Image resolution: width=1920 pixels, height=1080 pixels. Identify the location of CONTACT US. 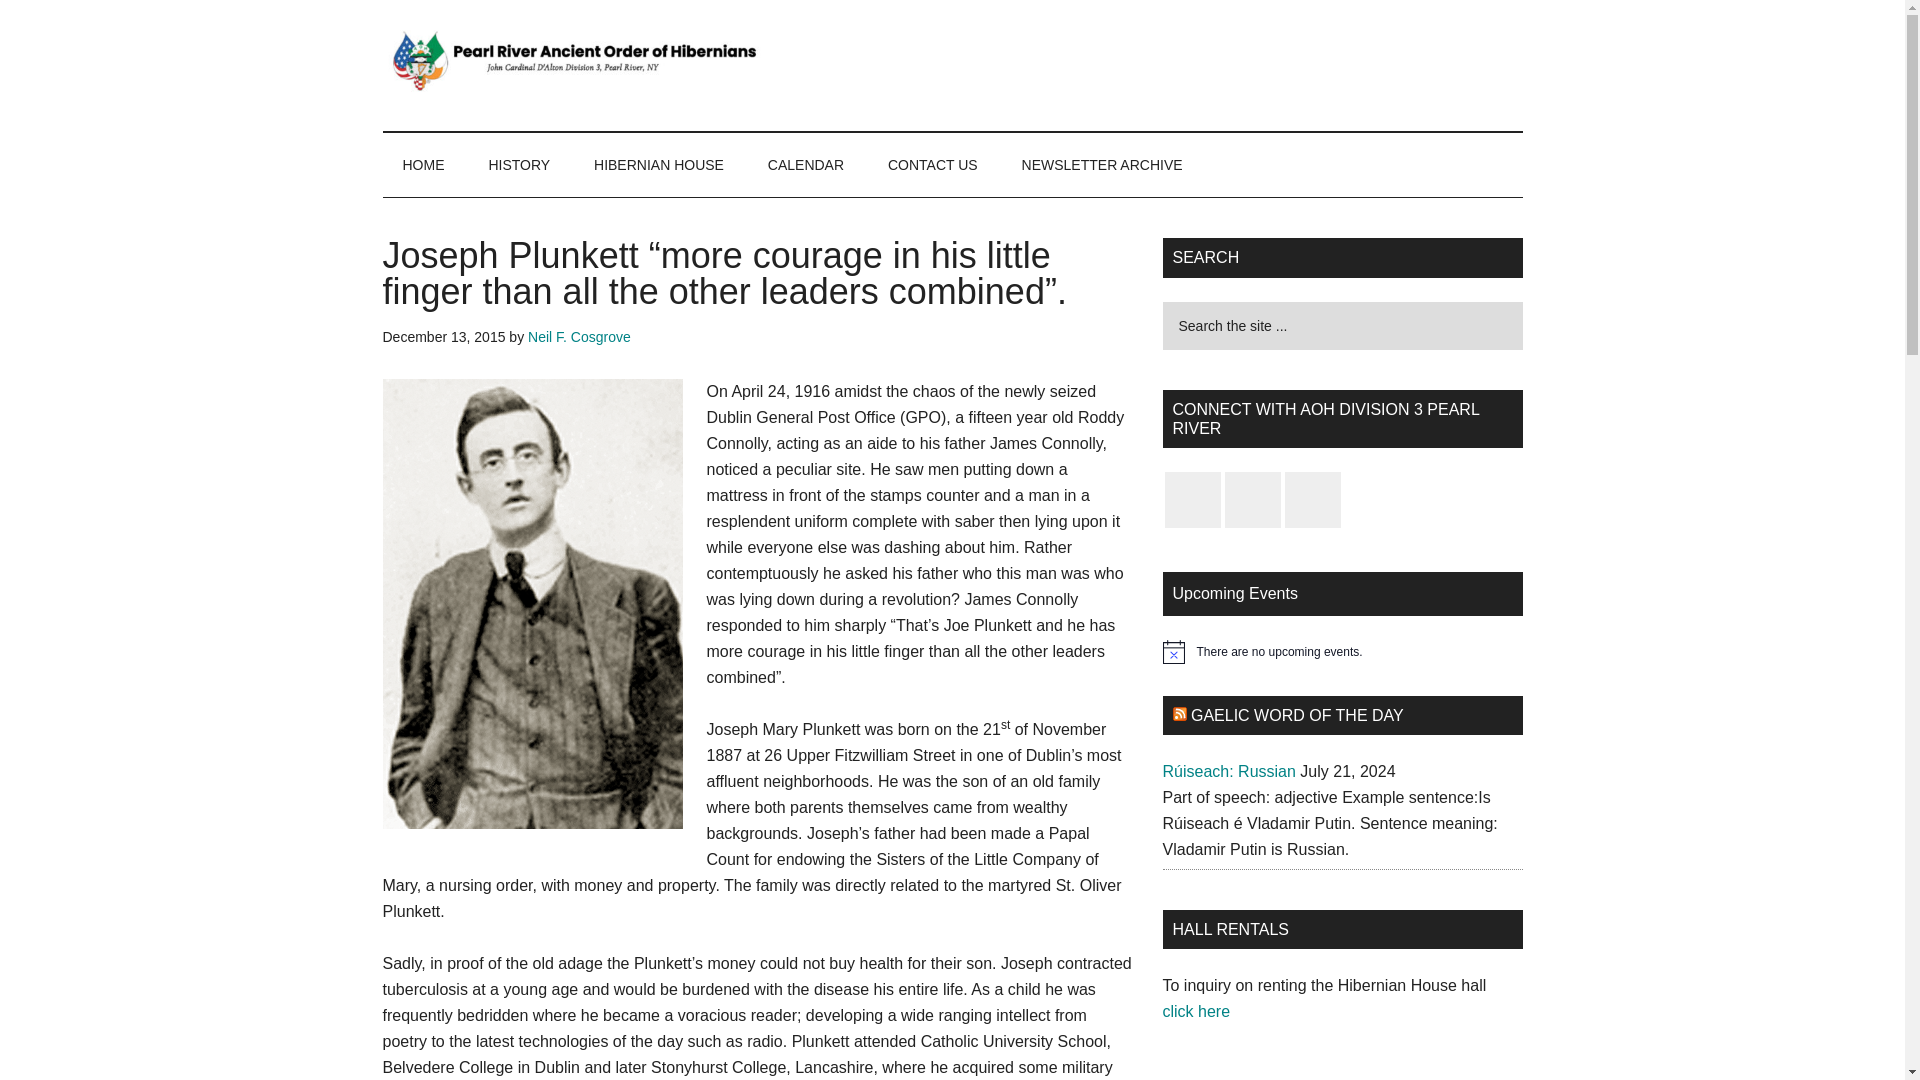
(932, 164).